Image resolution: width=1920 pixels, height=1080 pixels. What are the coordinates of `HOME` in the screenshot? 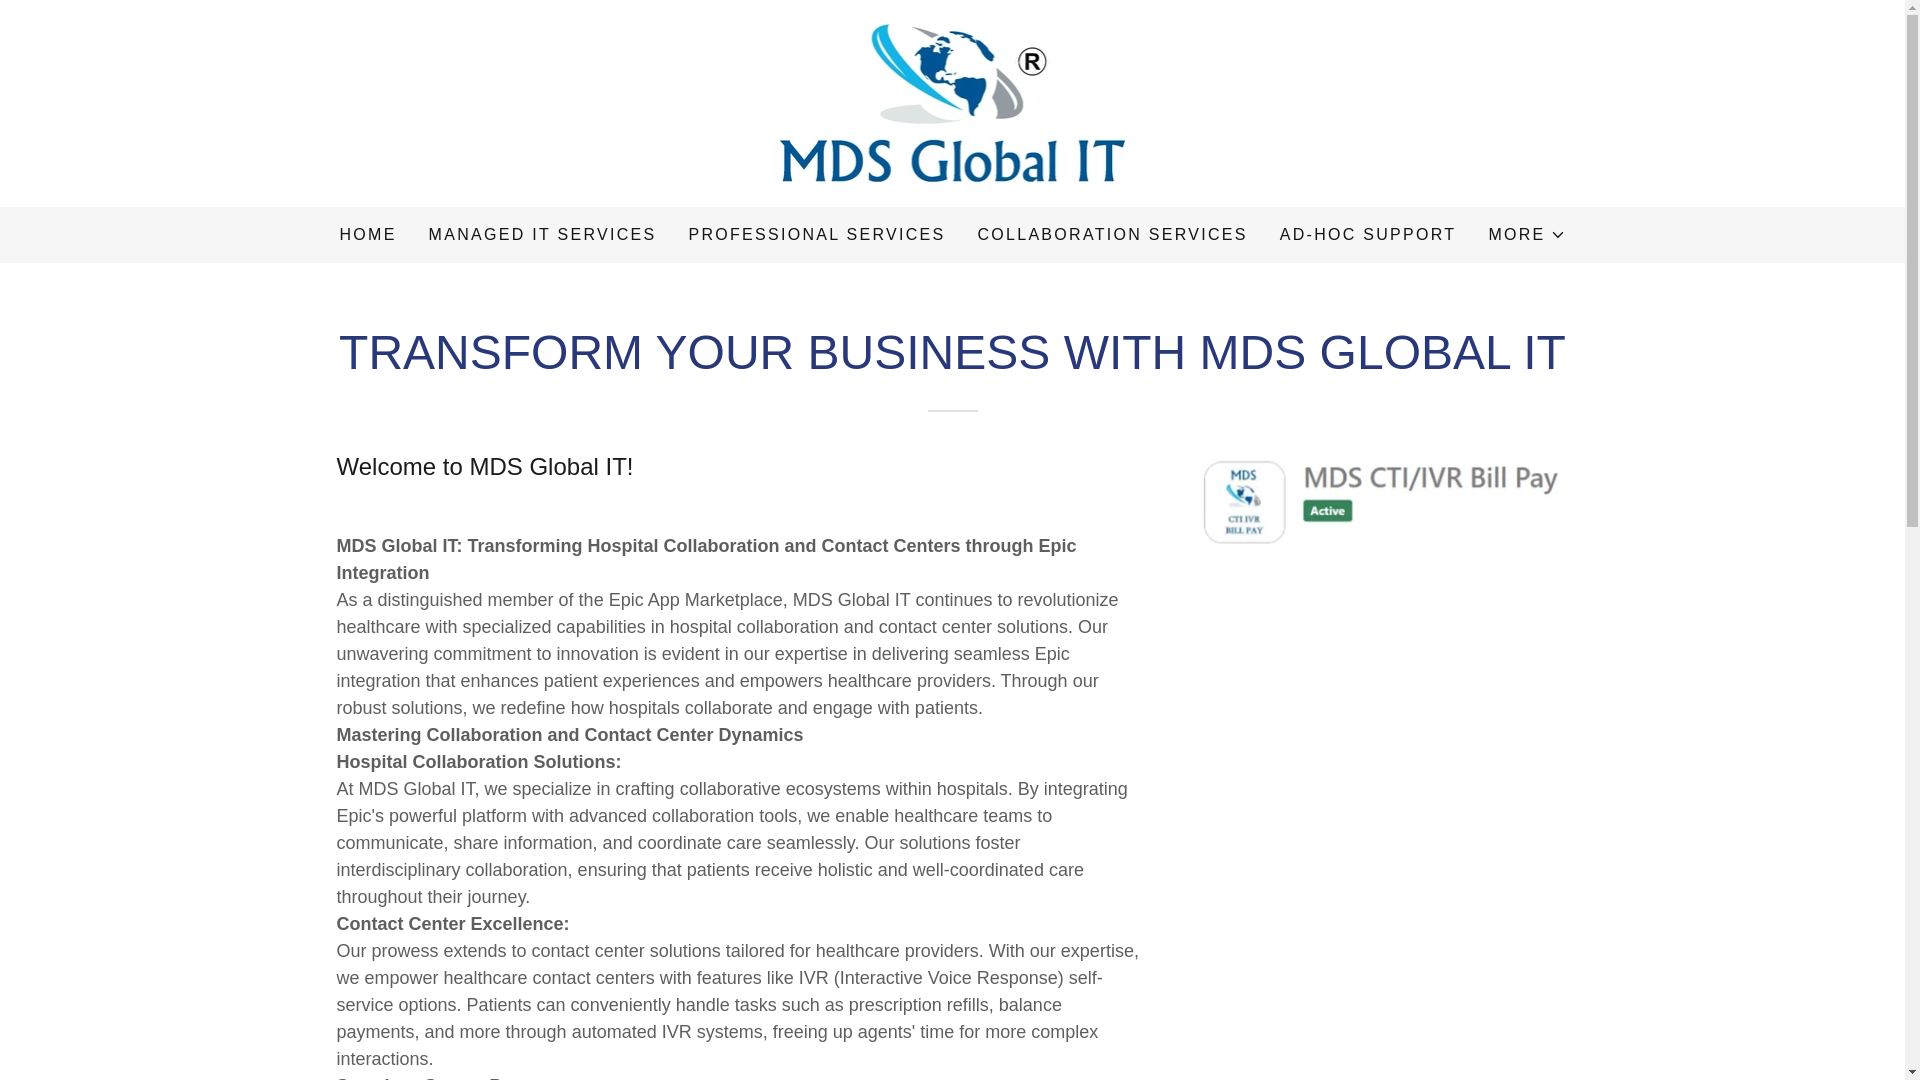 It's located at (366, 234).